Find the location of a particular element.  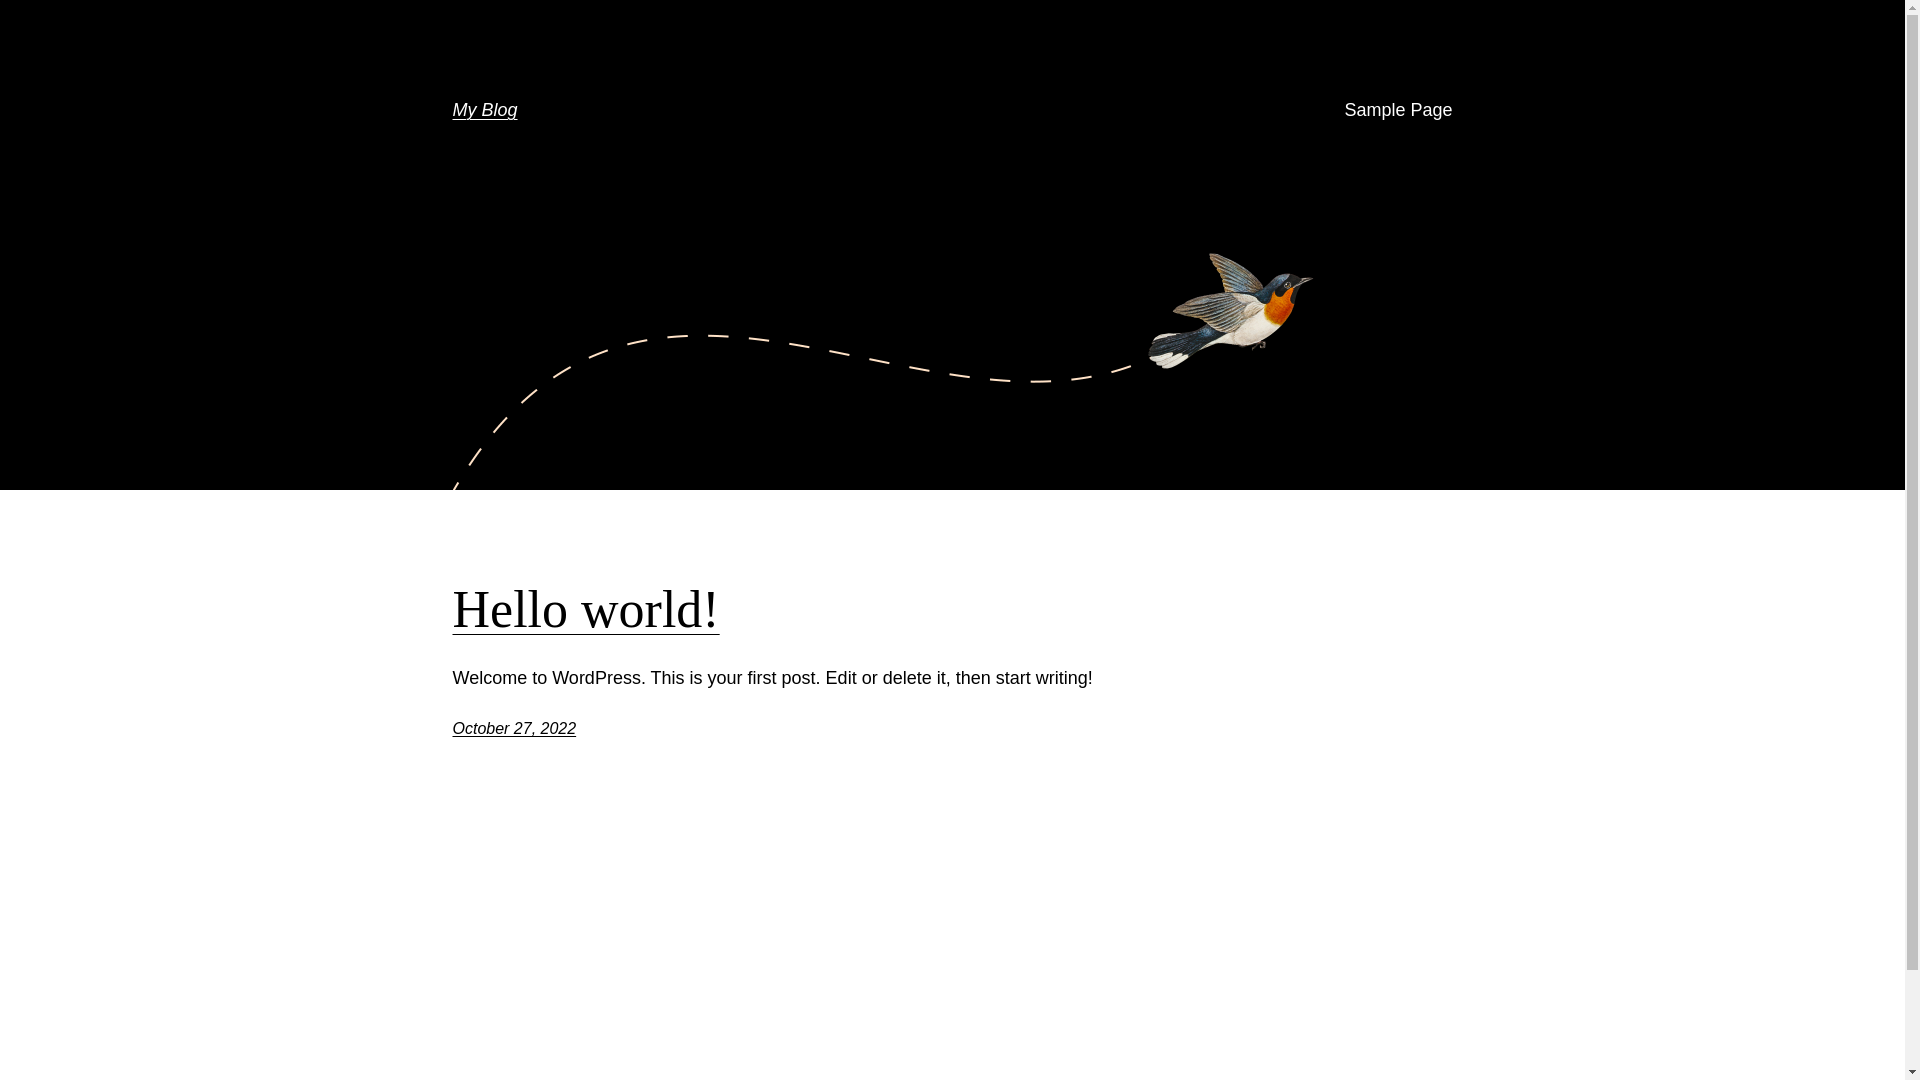

Hello world! is located at coordinates (586, 610).